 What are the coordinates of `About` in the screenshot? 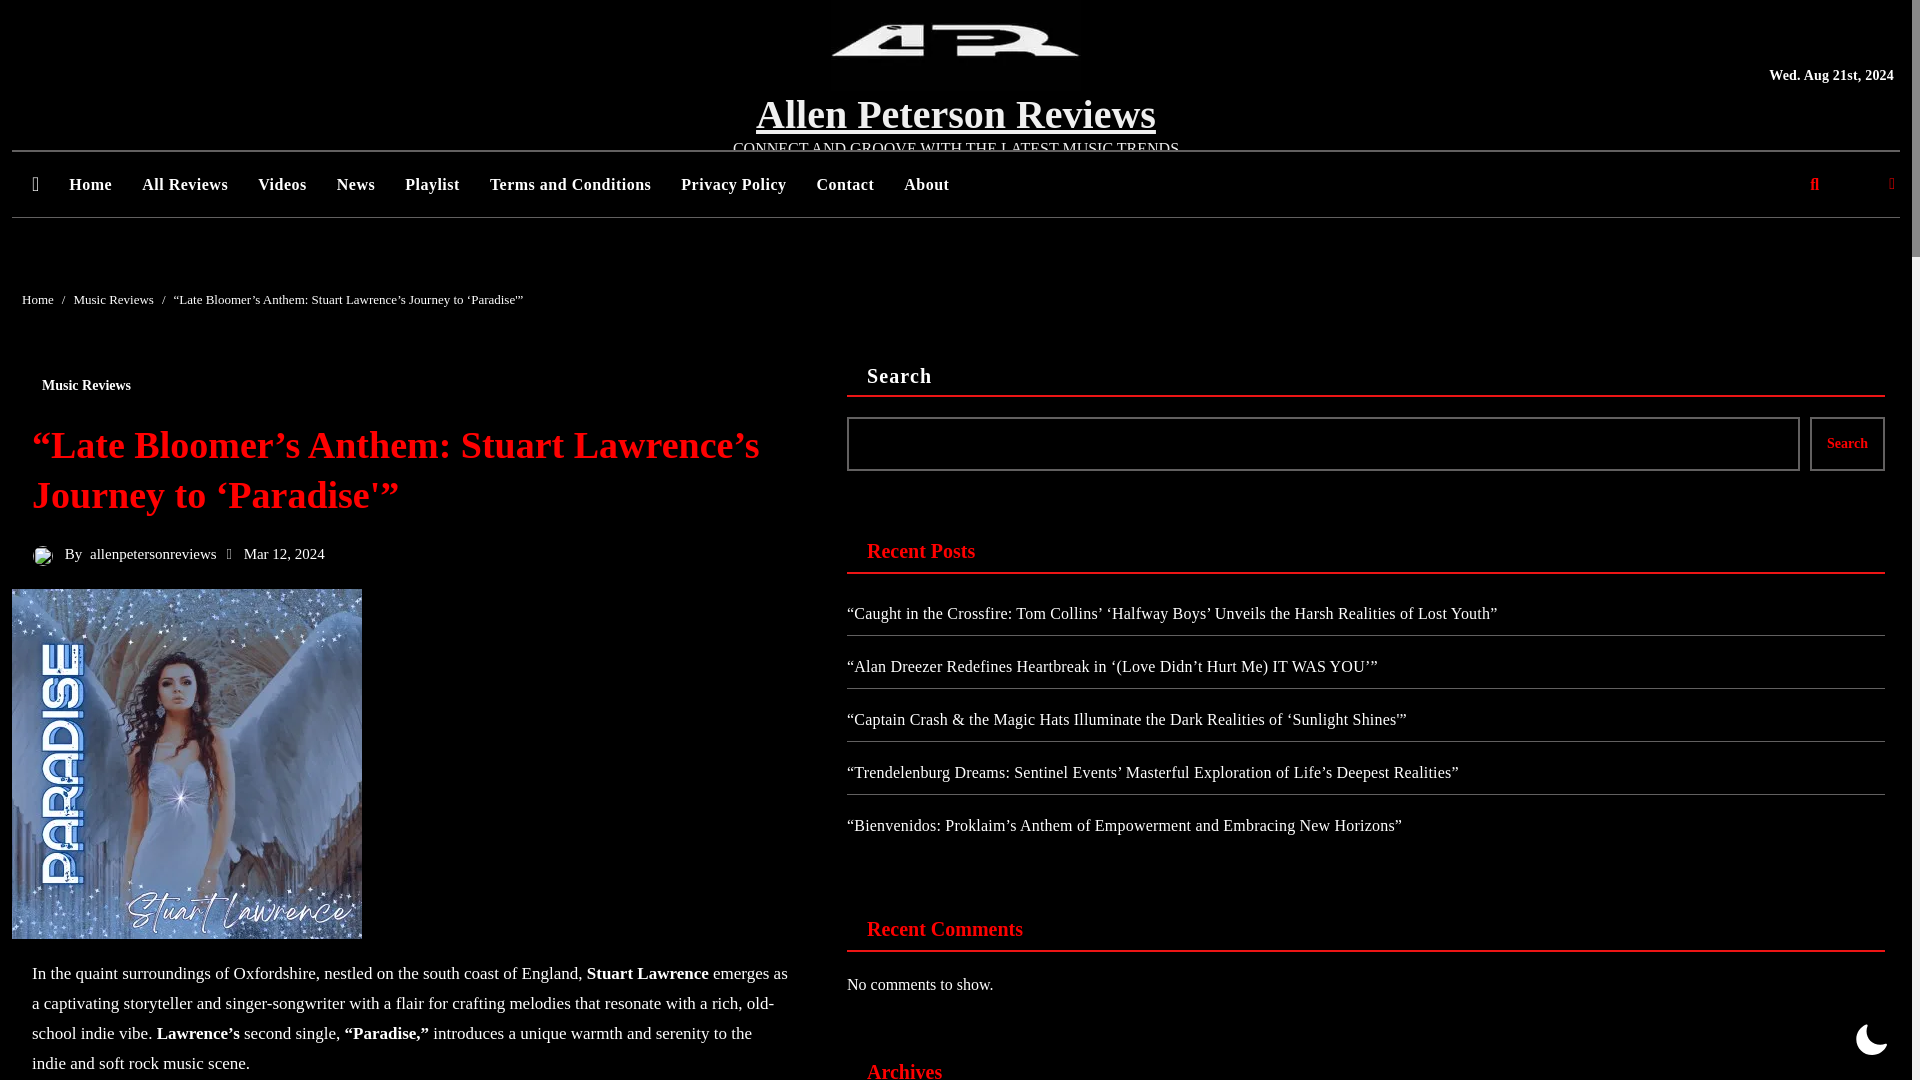 It's located at (926, 184).